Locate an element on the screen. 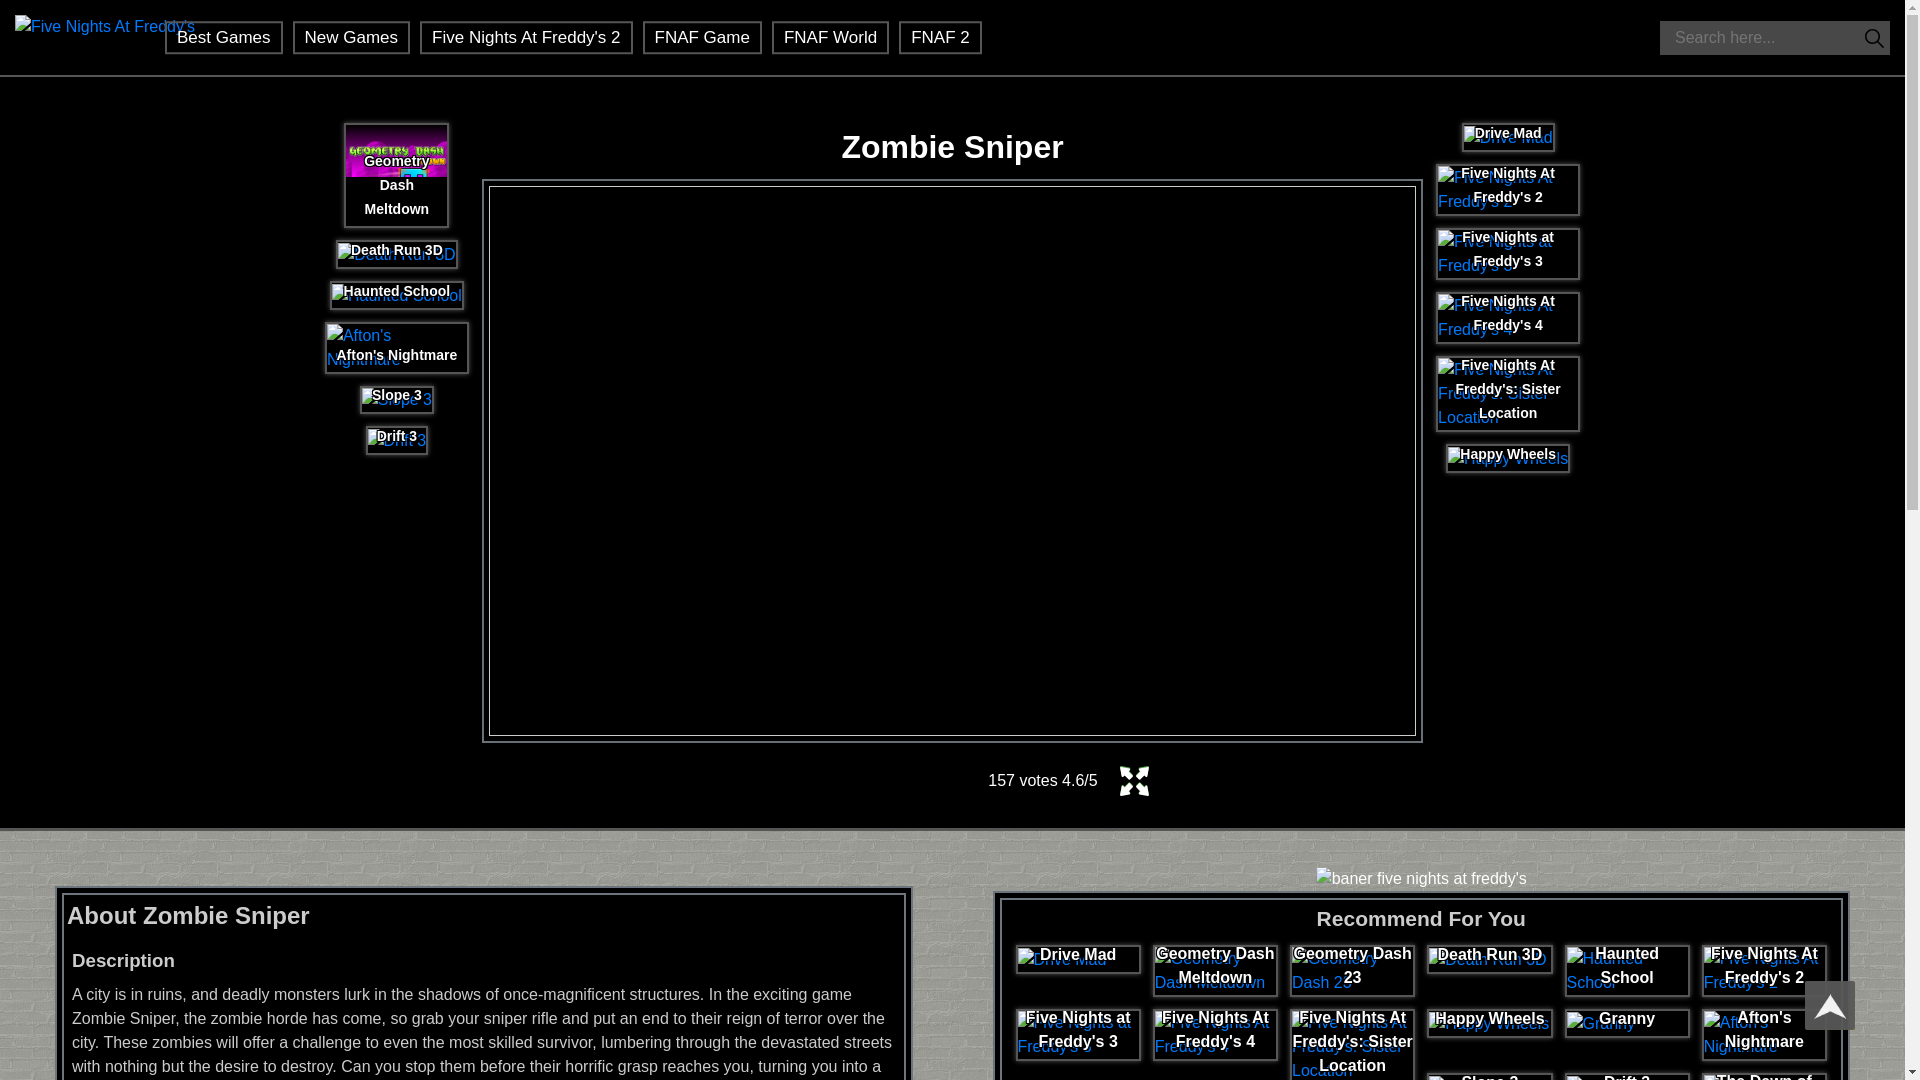  Happy Wheels is located at coordinates (1508, 458).